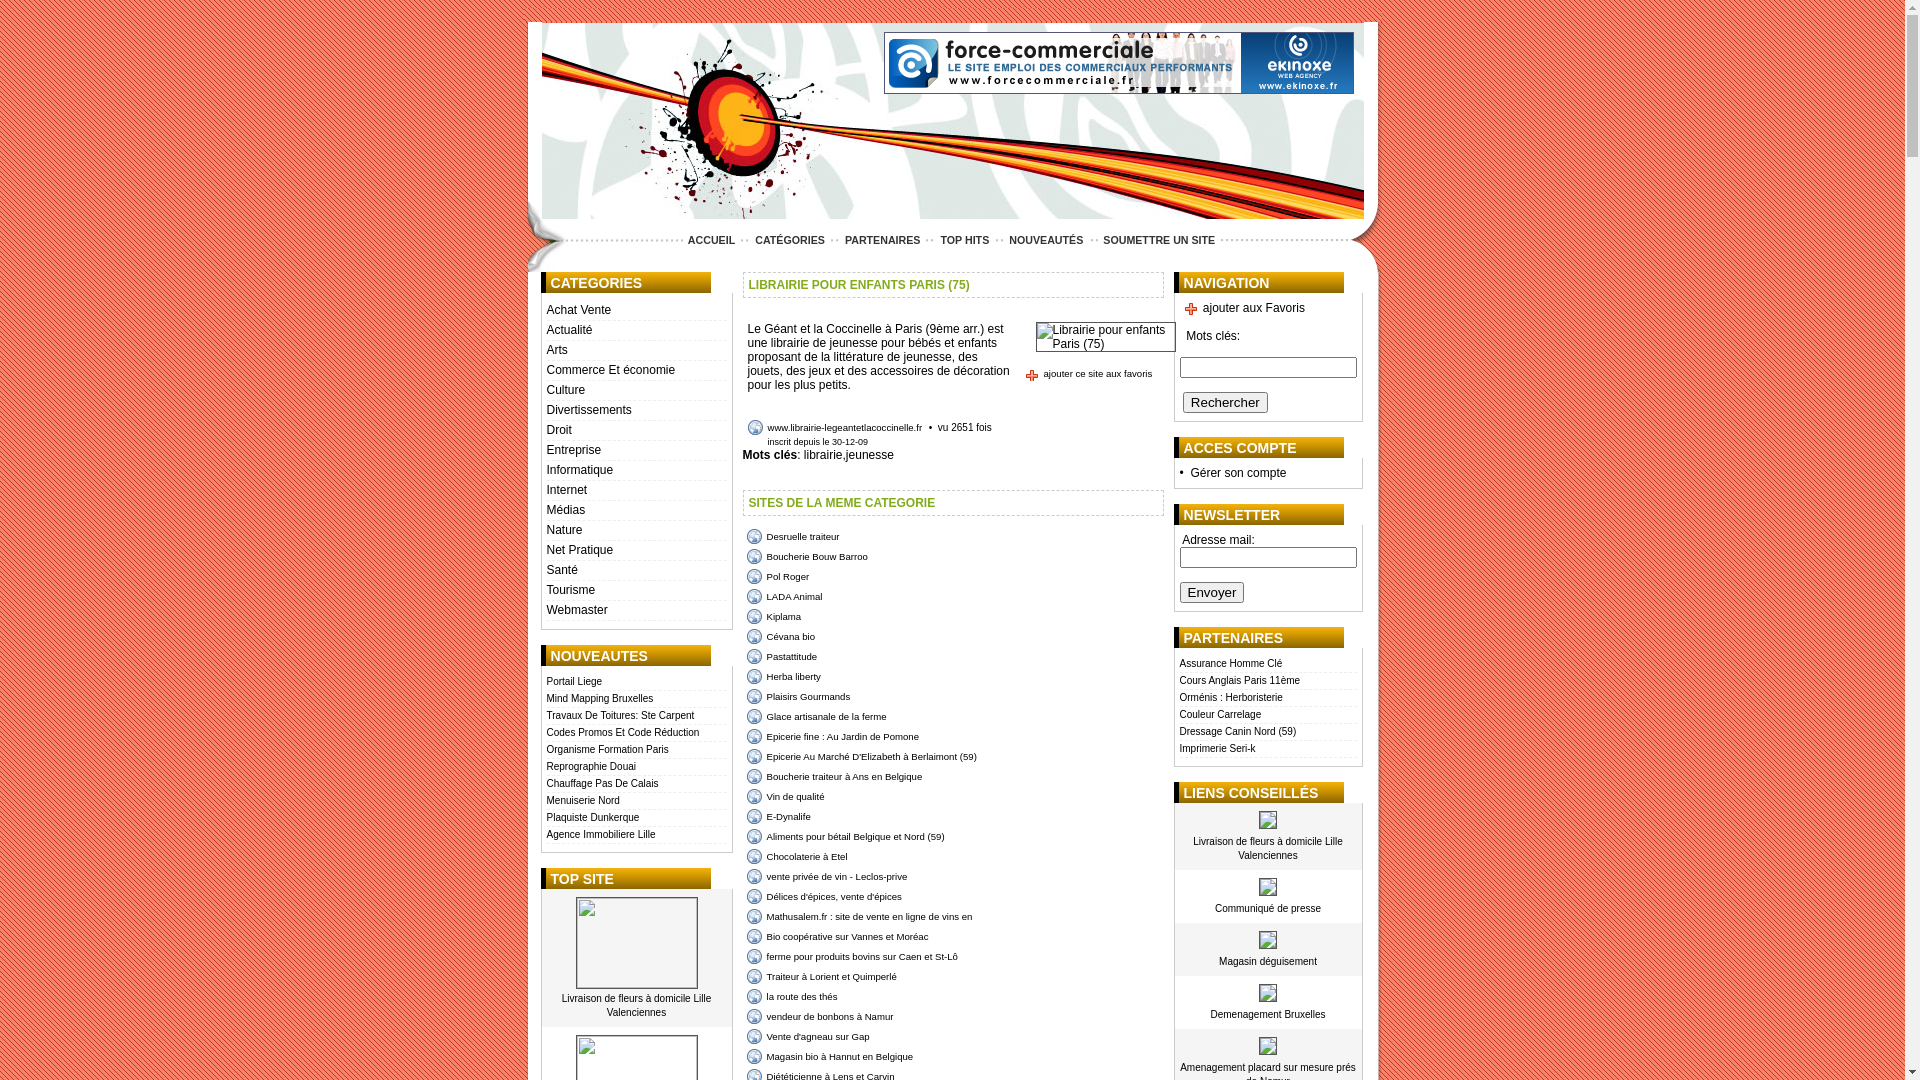 Image resolution: width=1920 pixels, height=1080 pixels. What do you see at coordinates (1268, 716) in the screenshot?
I see `Couleur Carrelage` at bounding box center [1268, 716].